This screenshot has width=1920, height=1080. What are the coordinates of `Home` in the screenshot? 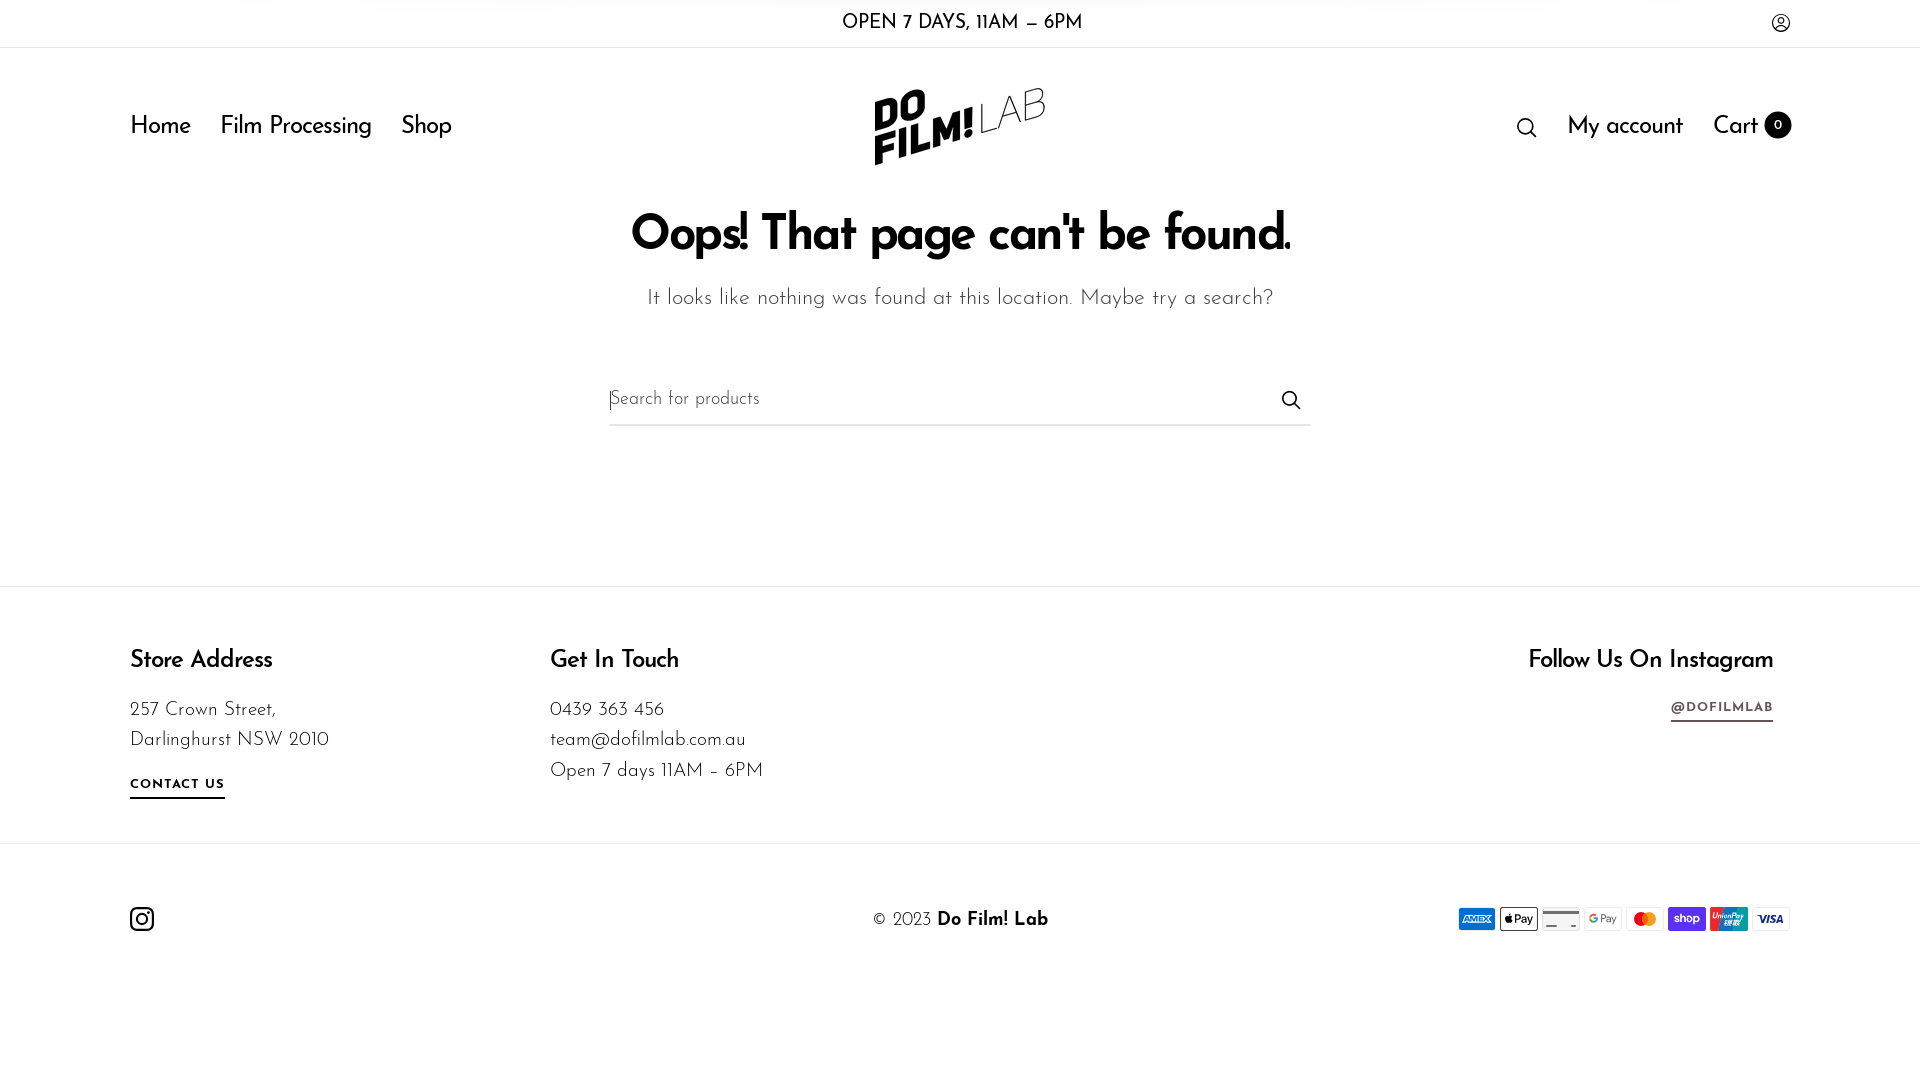 It's located at (160, 128).